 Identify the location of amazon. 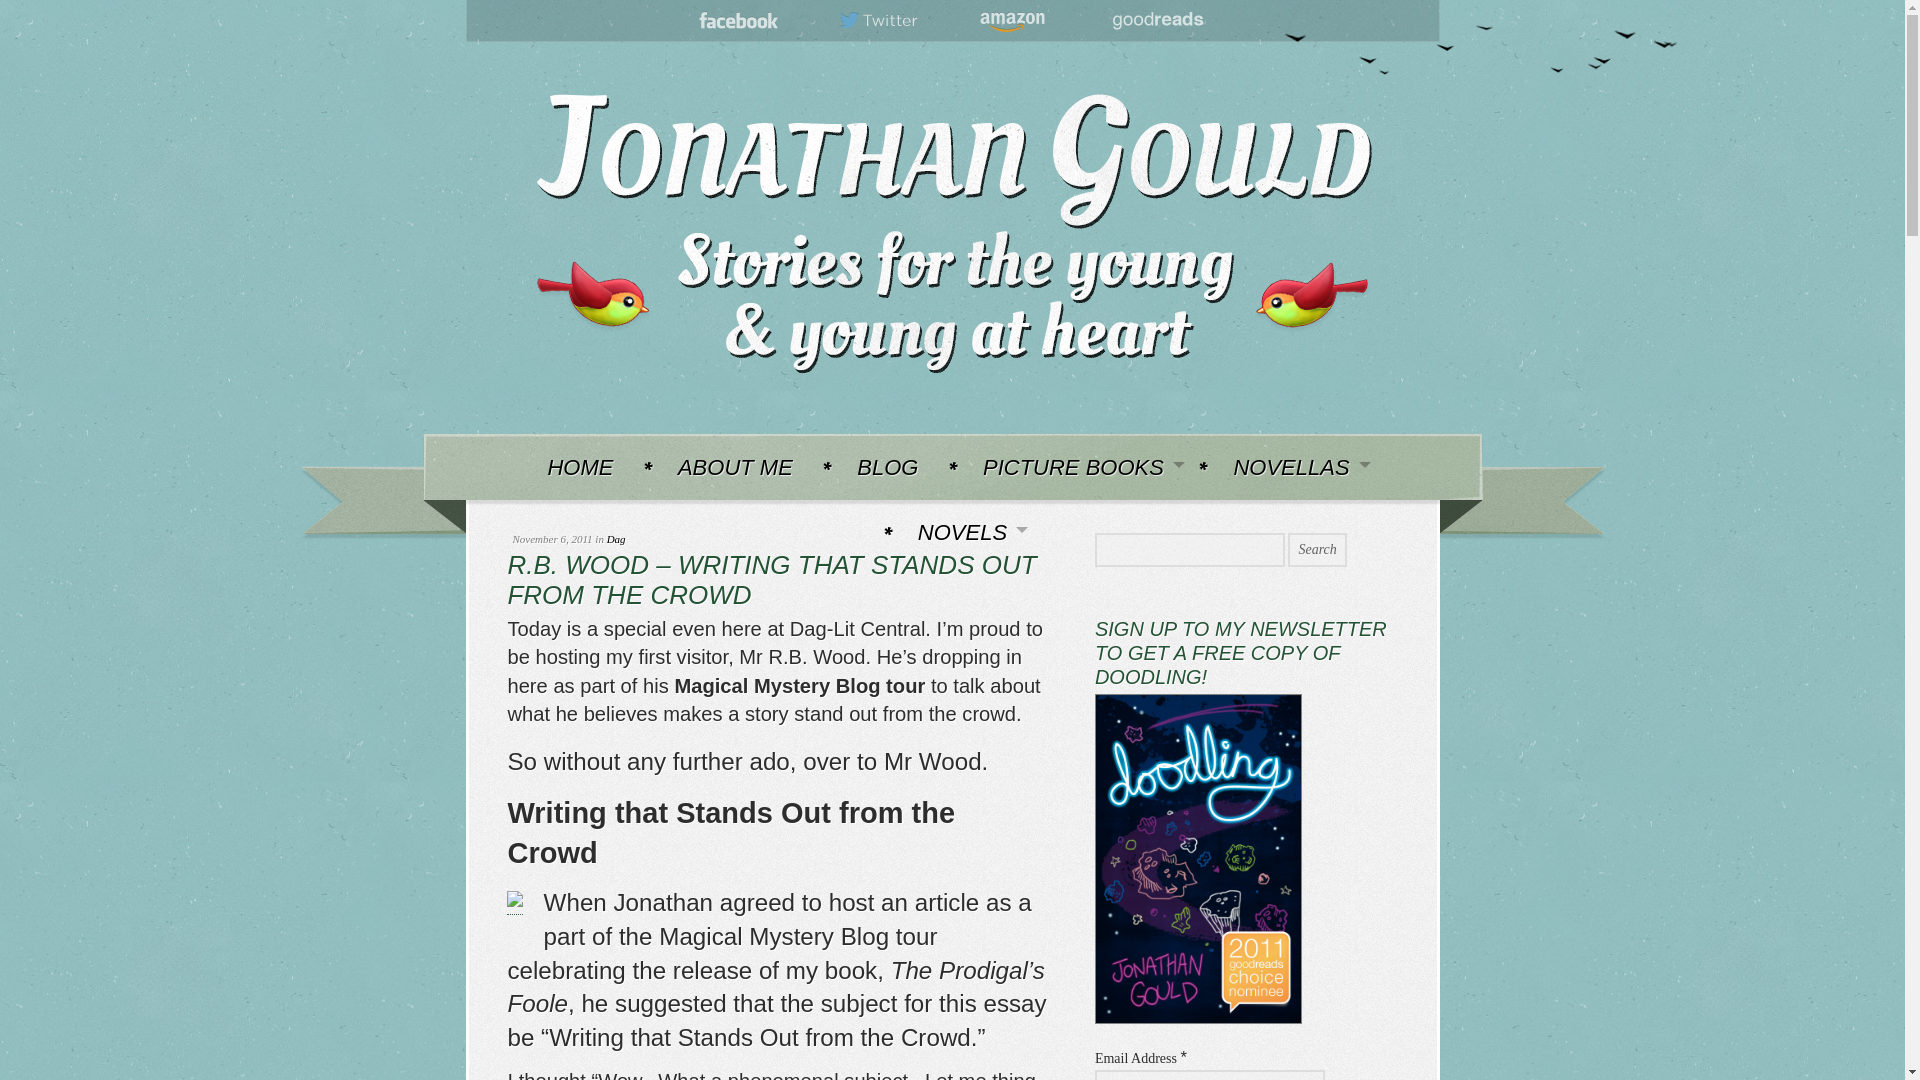
(1012, 21).